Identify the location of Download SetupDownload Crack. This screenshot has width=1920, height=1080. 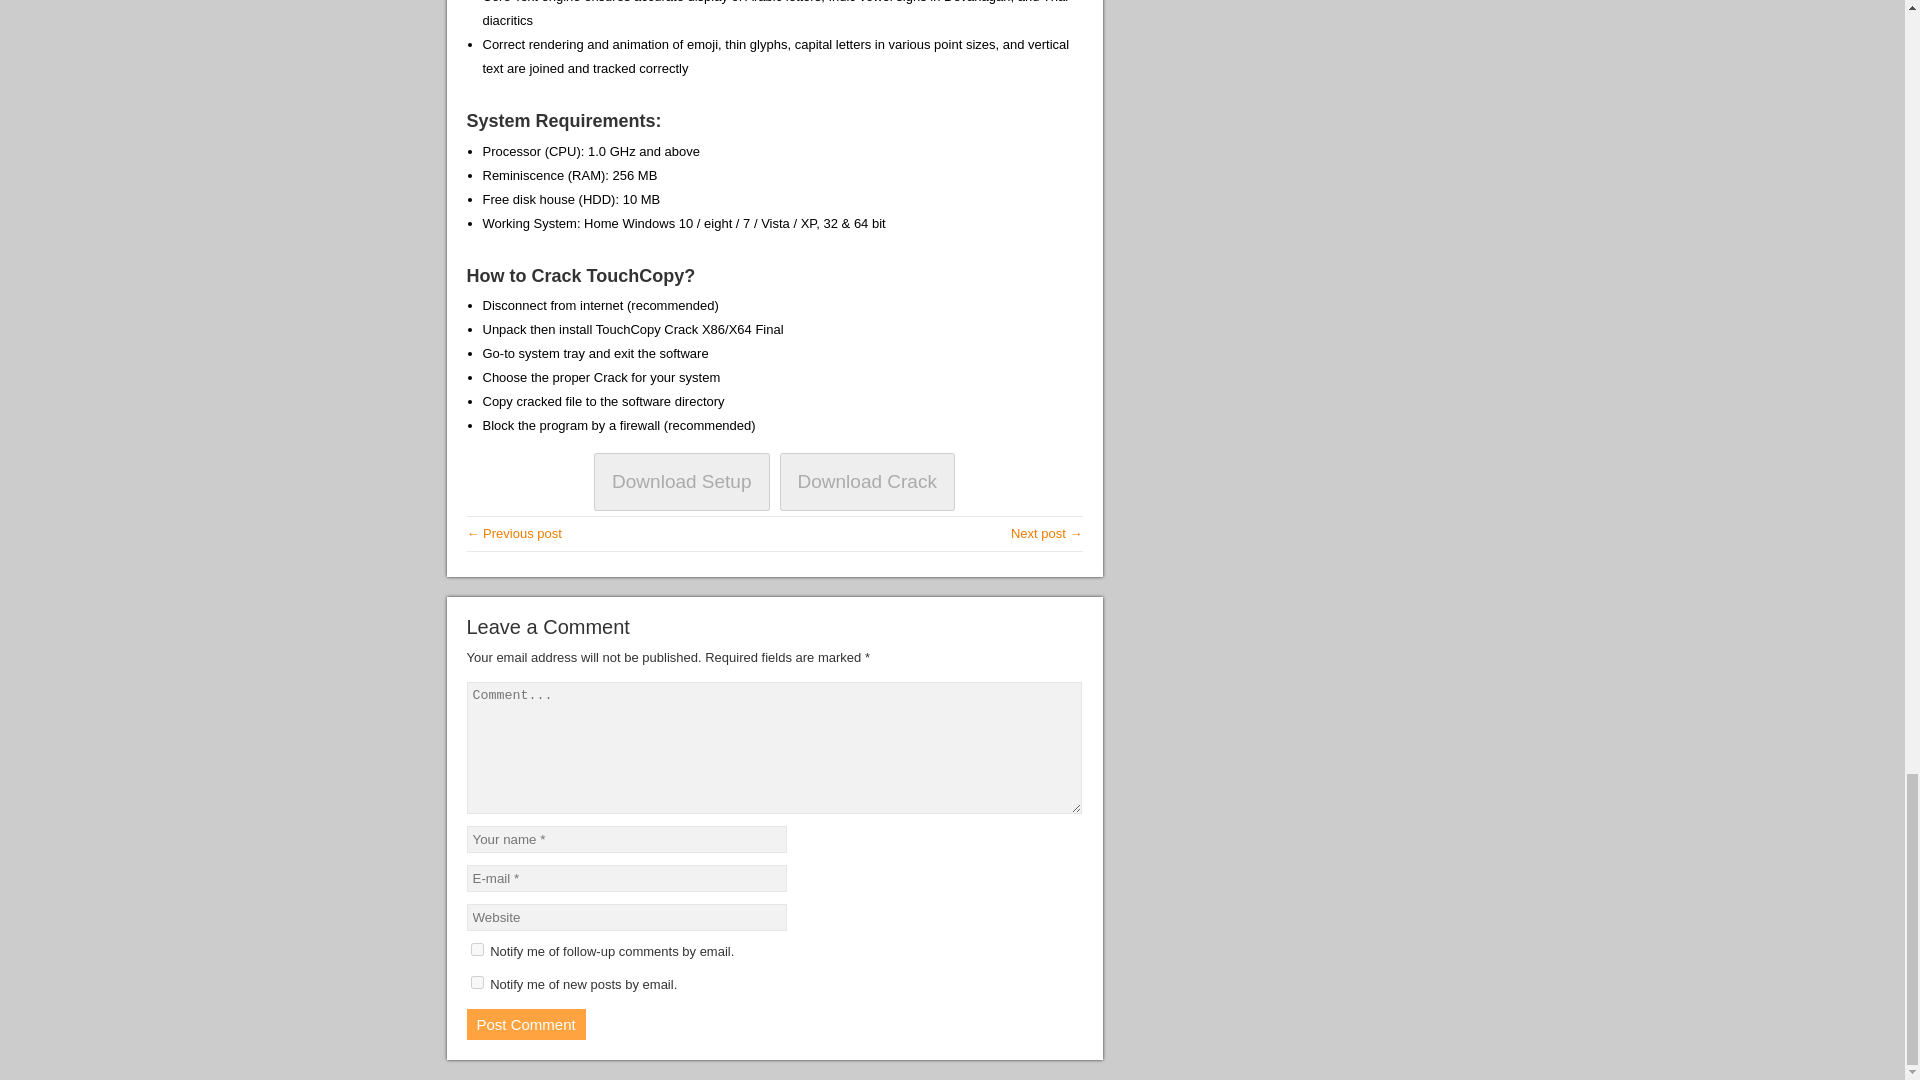
(774, 482).